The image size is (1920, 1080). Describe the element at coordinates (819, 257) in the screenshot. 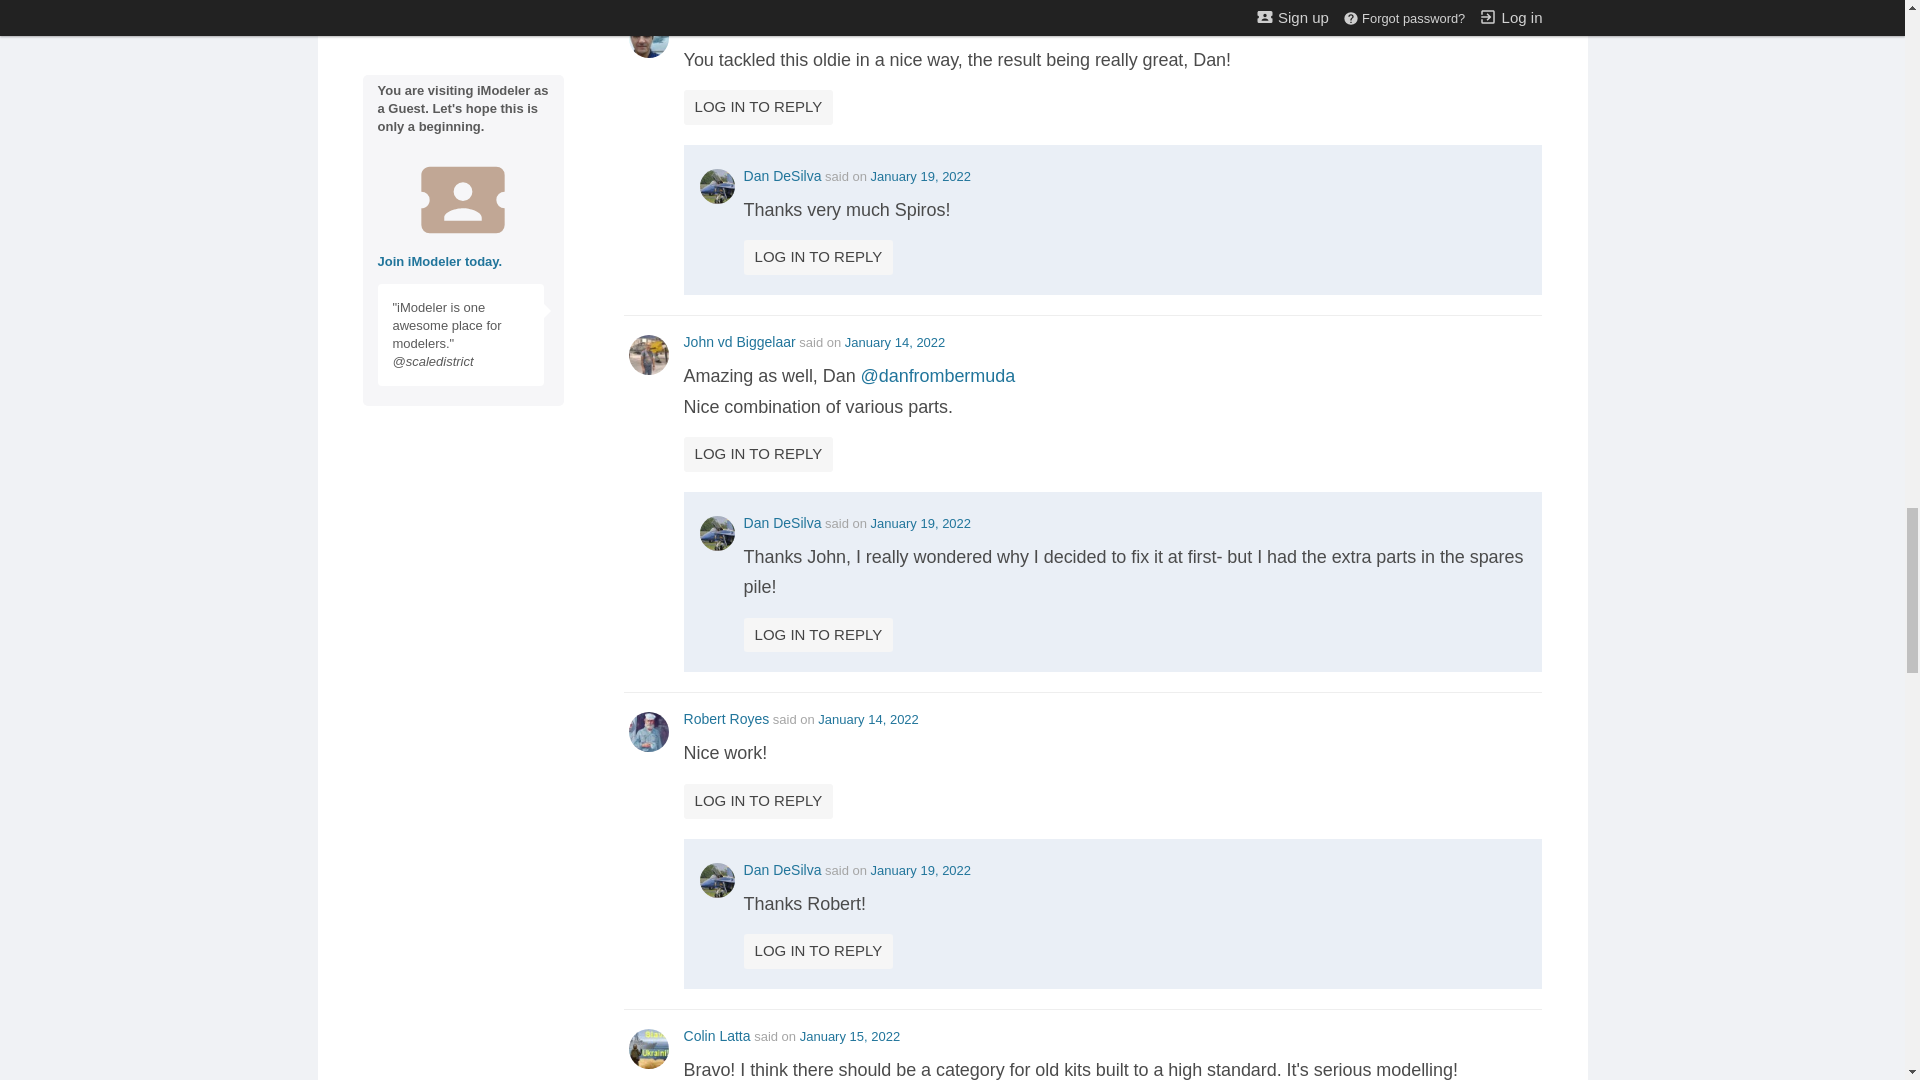

I see `LOG IN TO REPLY` at that location.